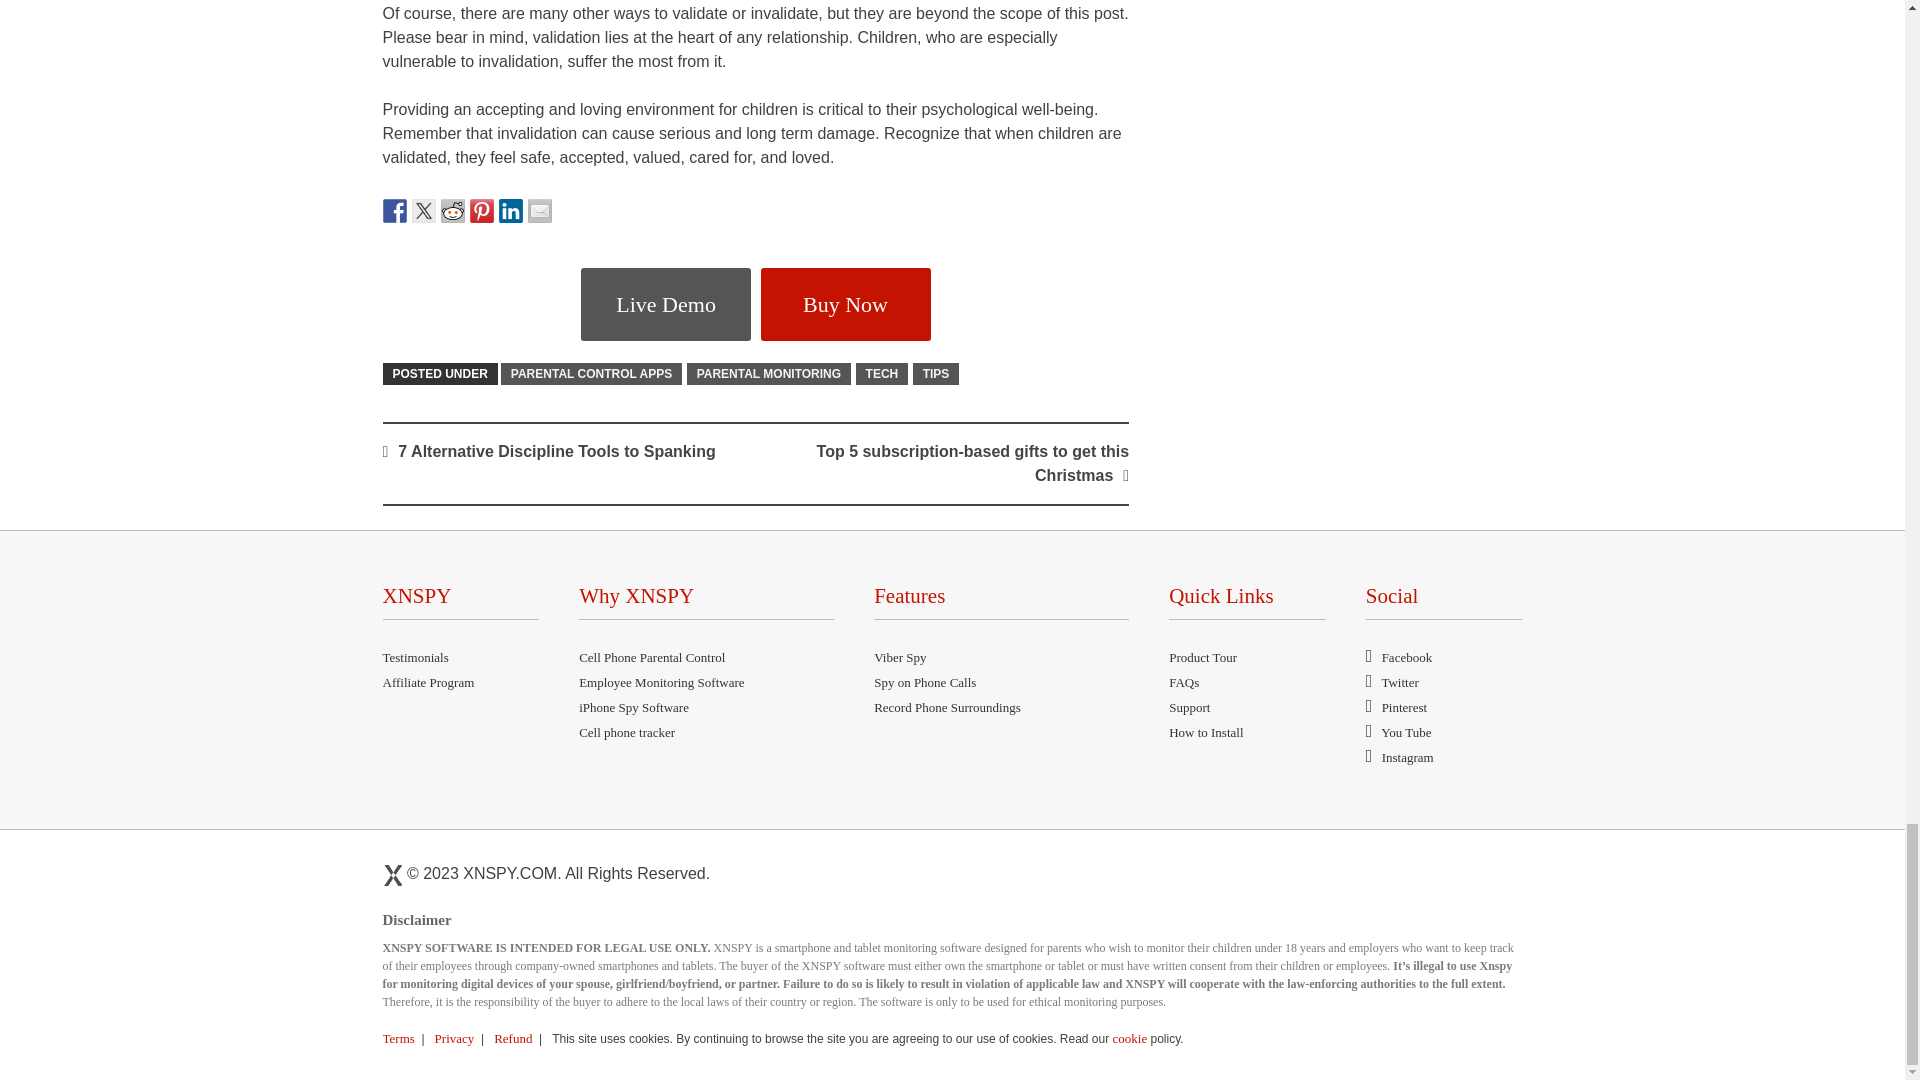 The width and height of the screenshot is (1920, 1080). I want to click on Top 5 subscription-based gifts to get this Christmas, so click(974, 462).